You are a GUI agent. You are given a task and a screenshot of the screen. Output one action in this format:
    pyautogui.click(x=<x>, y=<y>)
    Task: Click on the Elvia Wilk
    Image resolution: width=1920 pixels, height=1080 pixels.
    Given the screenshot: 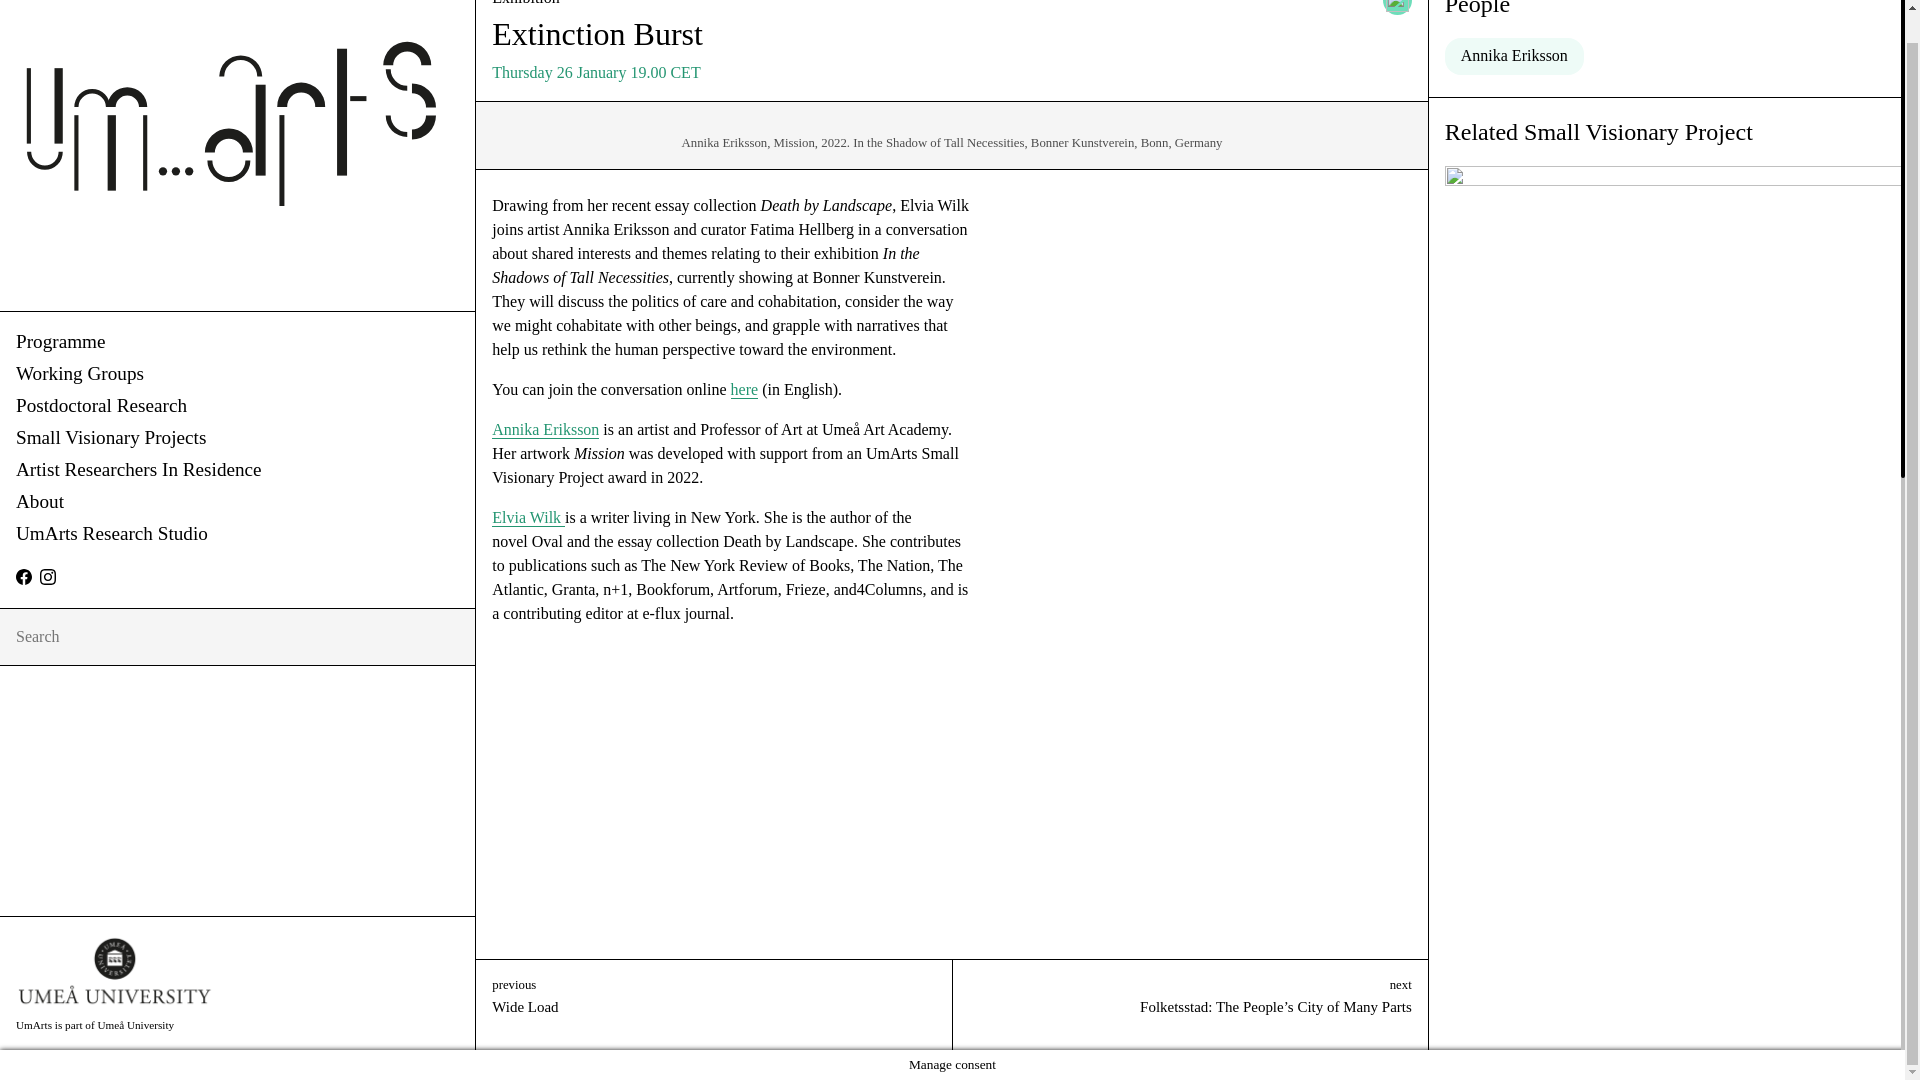 What is the action you would take?
    pyautogui.click(x=528, y=518)
    